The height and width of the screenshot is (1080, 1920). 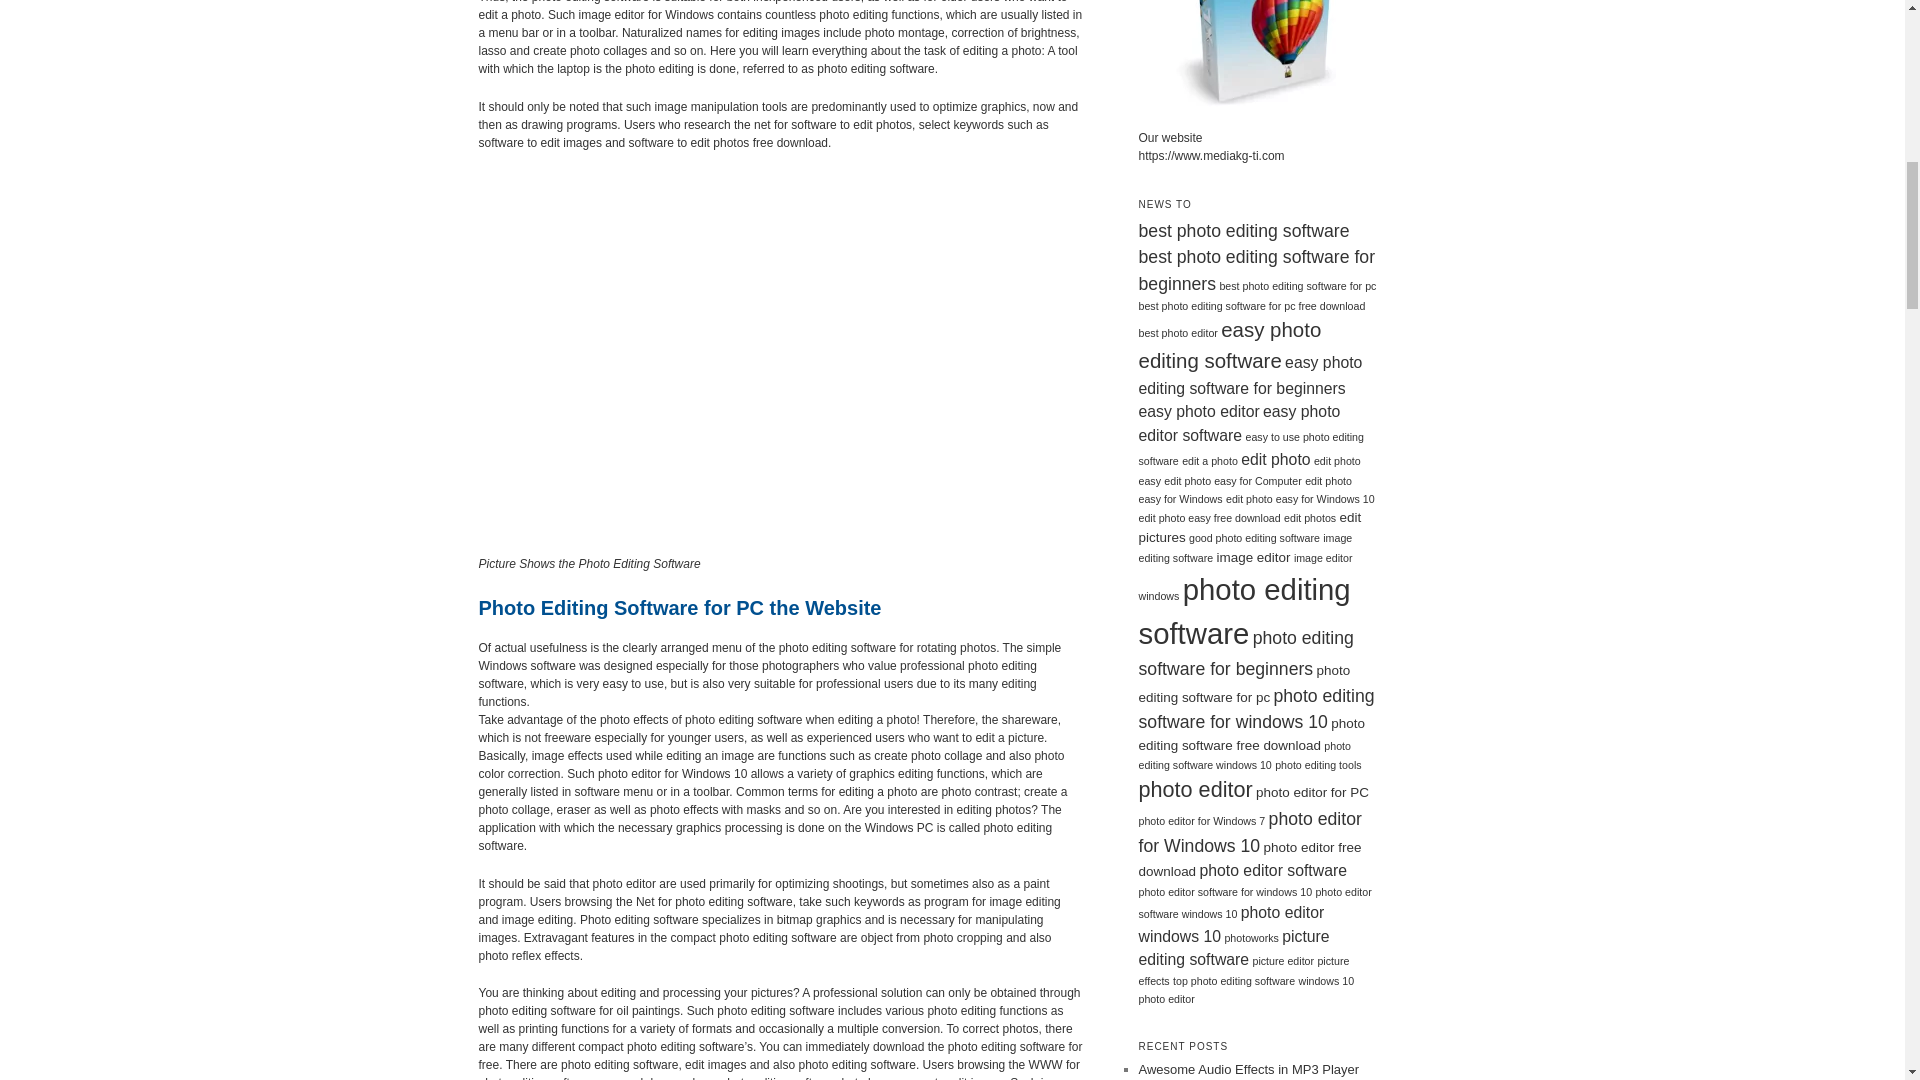 I want to click on best photo editing software for beginners, so click(x=1256, y=270).